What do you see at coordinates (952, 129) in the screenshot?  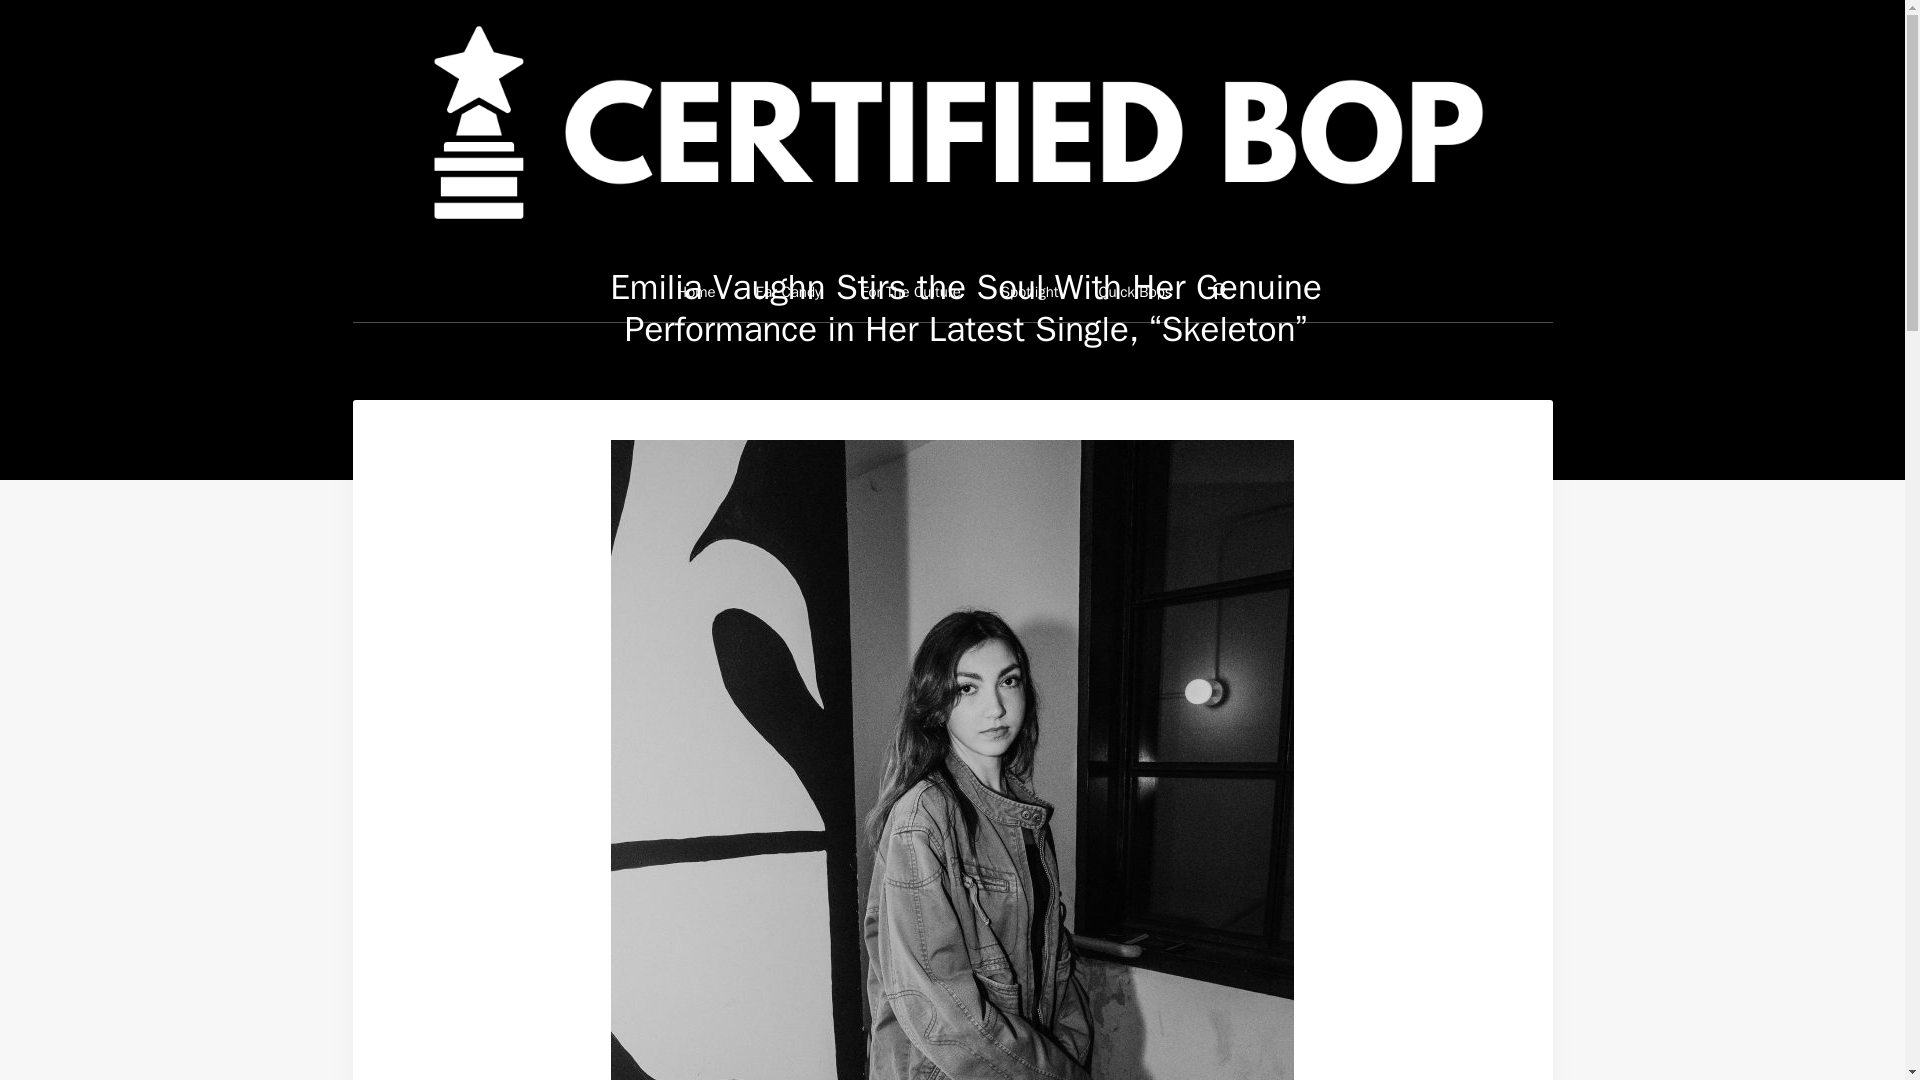 I see `Certified Bop` at bounding box center [952, 129].